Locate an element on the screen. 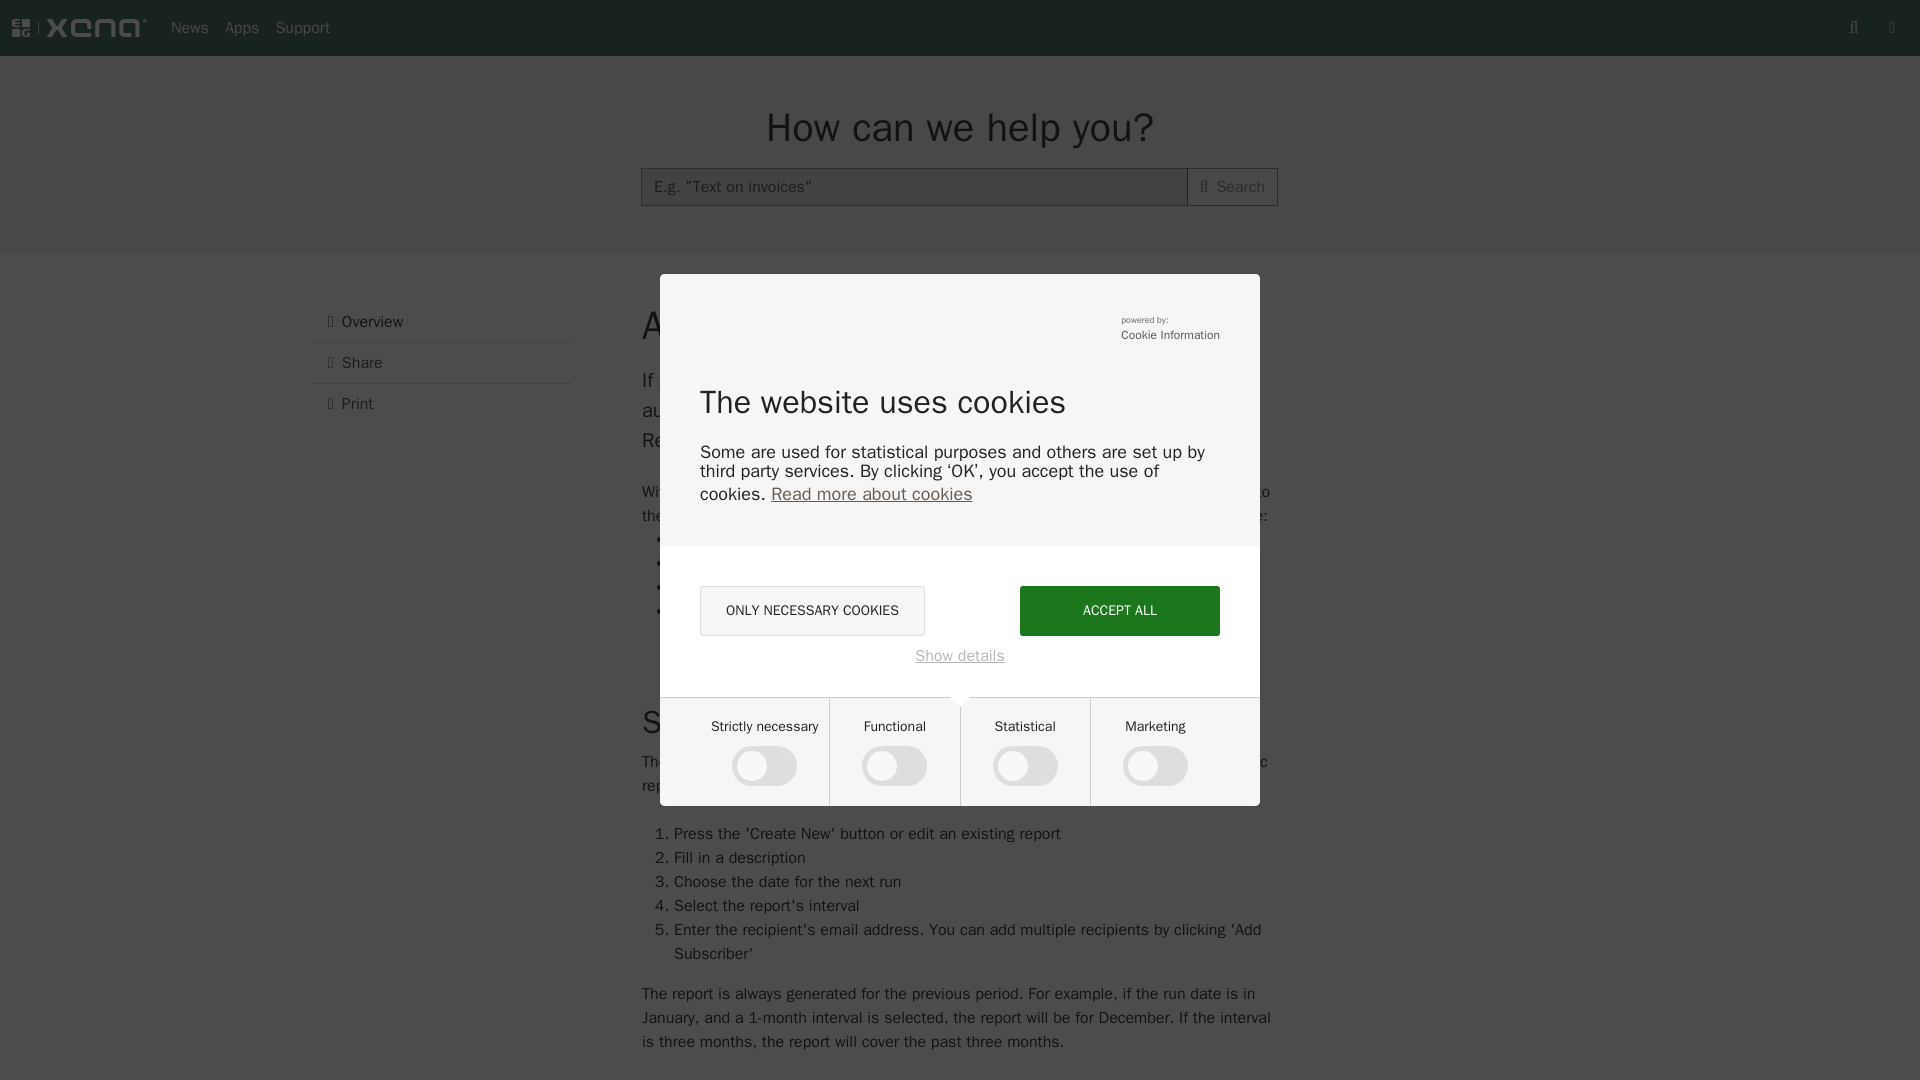  Read more about cookies is located at coordinates (871, 494).